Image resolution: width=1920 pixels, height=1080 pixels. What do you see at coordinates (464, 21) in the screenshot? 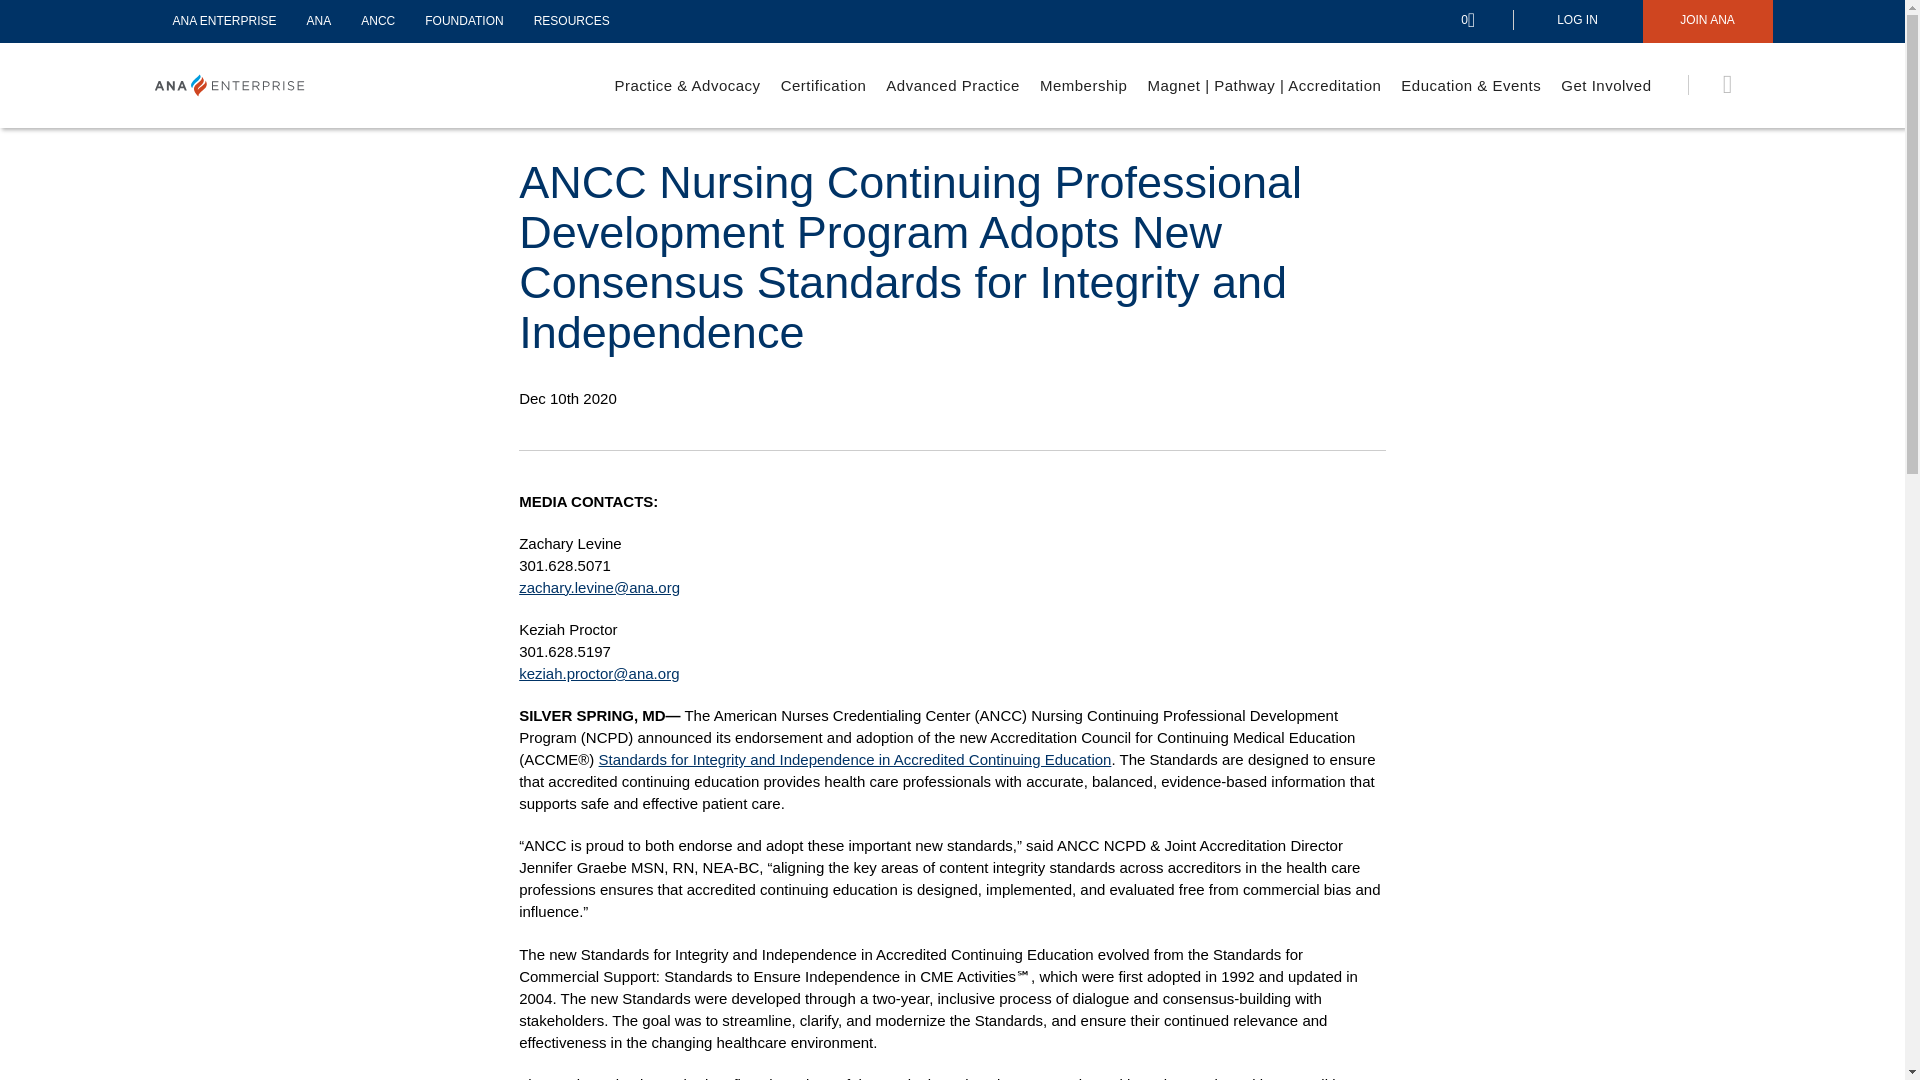
I see `Foundation` at bounding box center [464, 21].